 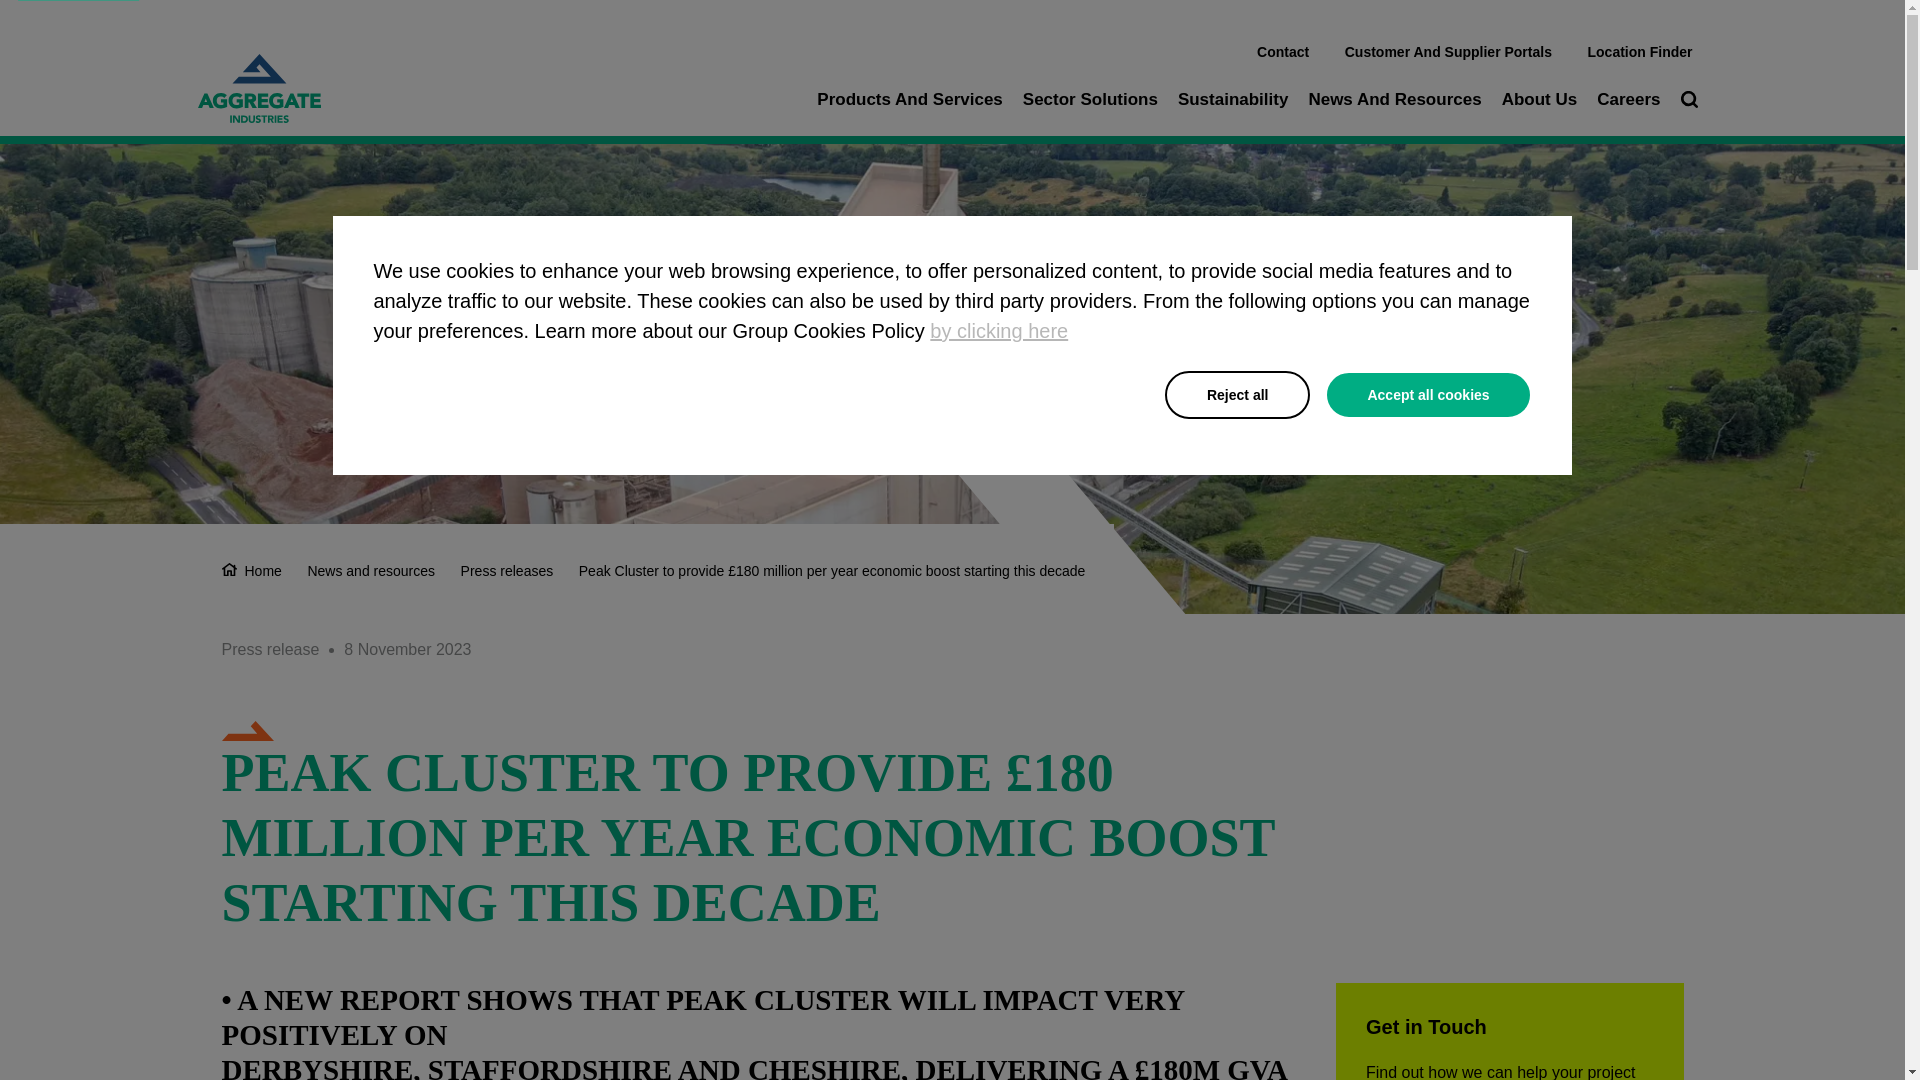 What do you see at coordinates (1448, 52) in the screenshot?
I see `Customer And Supplier Portals` at bounding box center [1448, 52].